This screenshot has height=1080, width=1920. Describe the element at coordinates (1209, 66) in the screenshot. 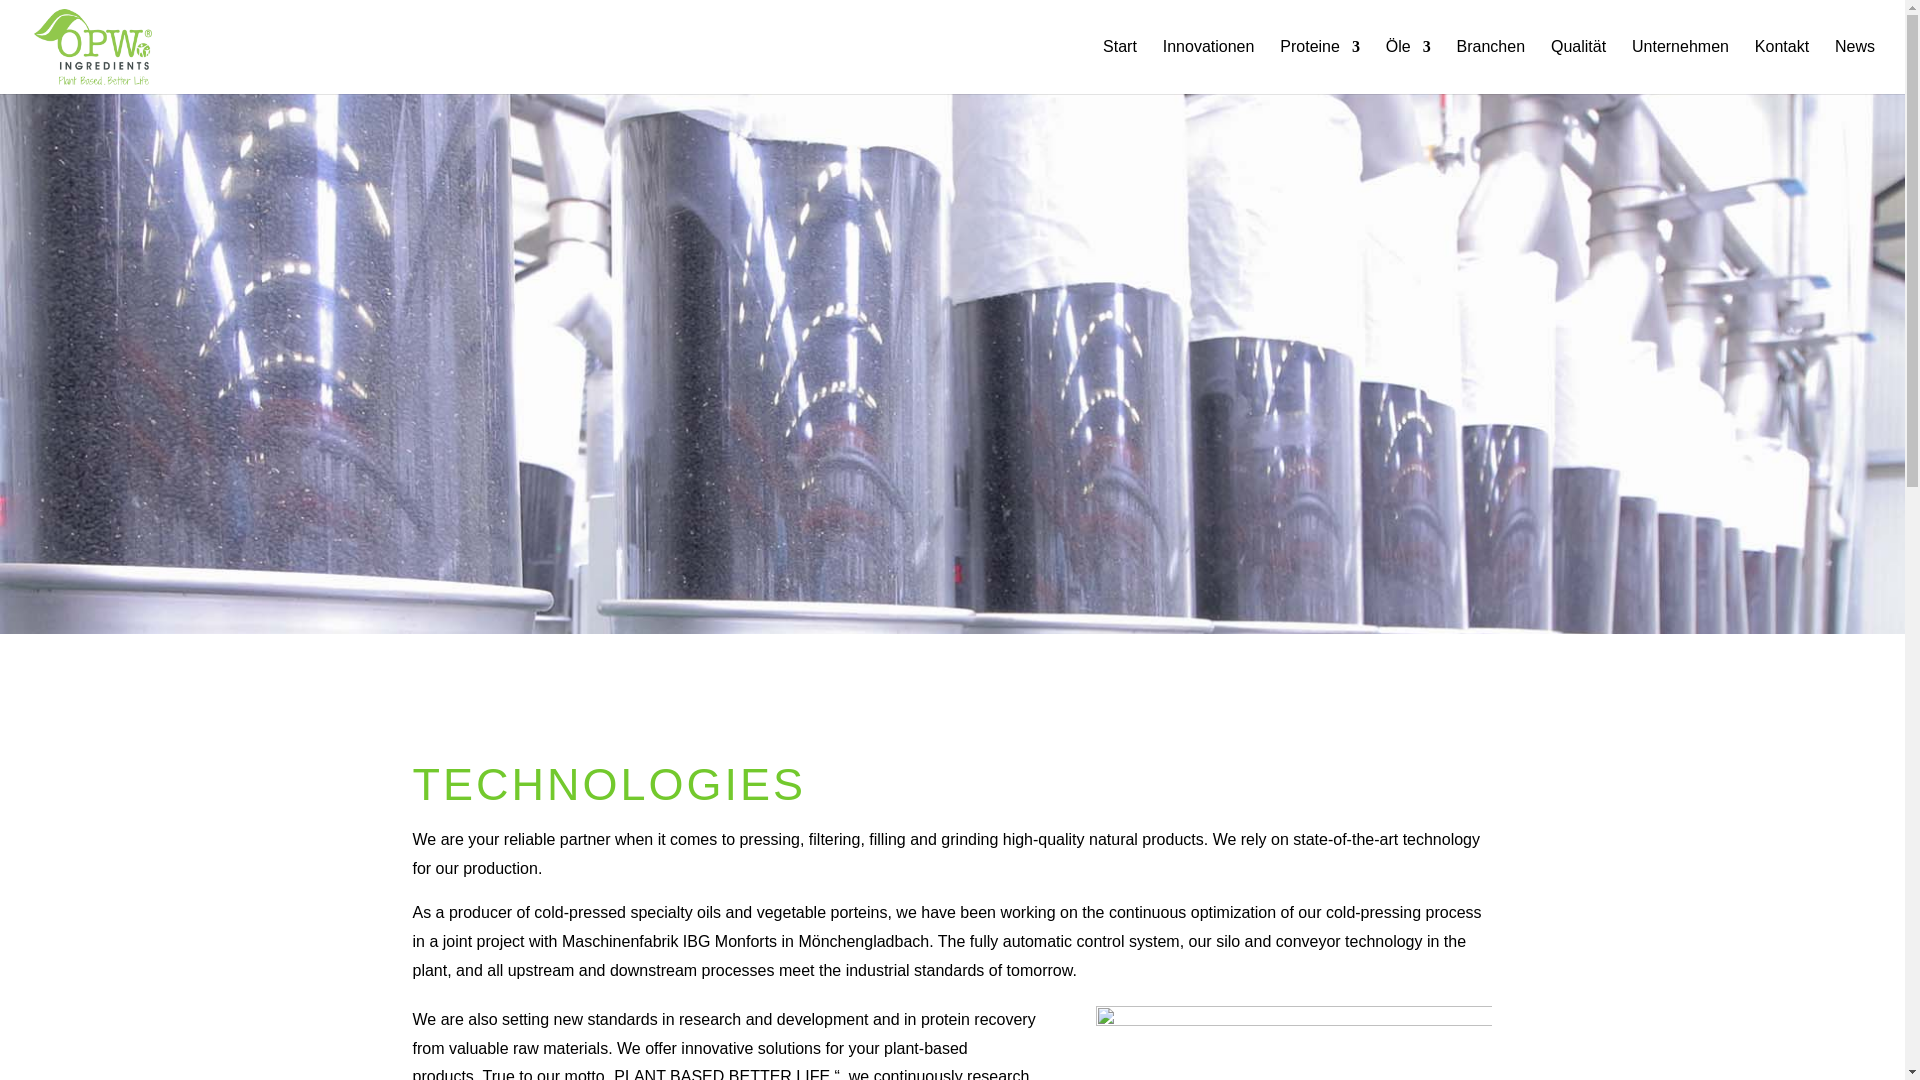

I see `Innovationen` at that location.